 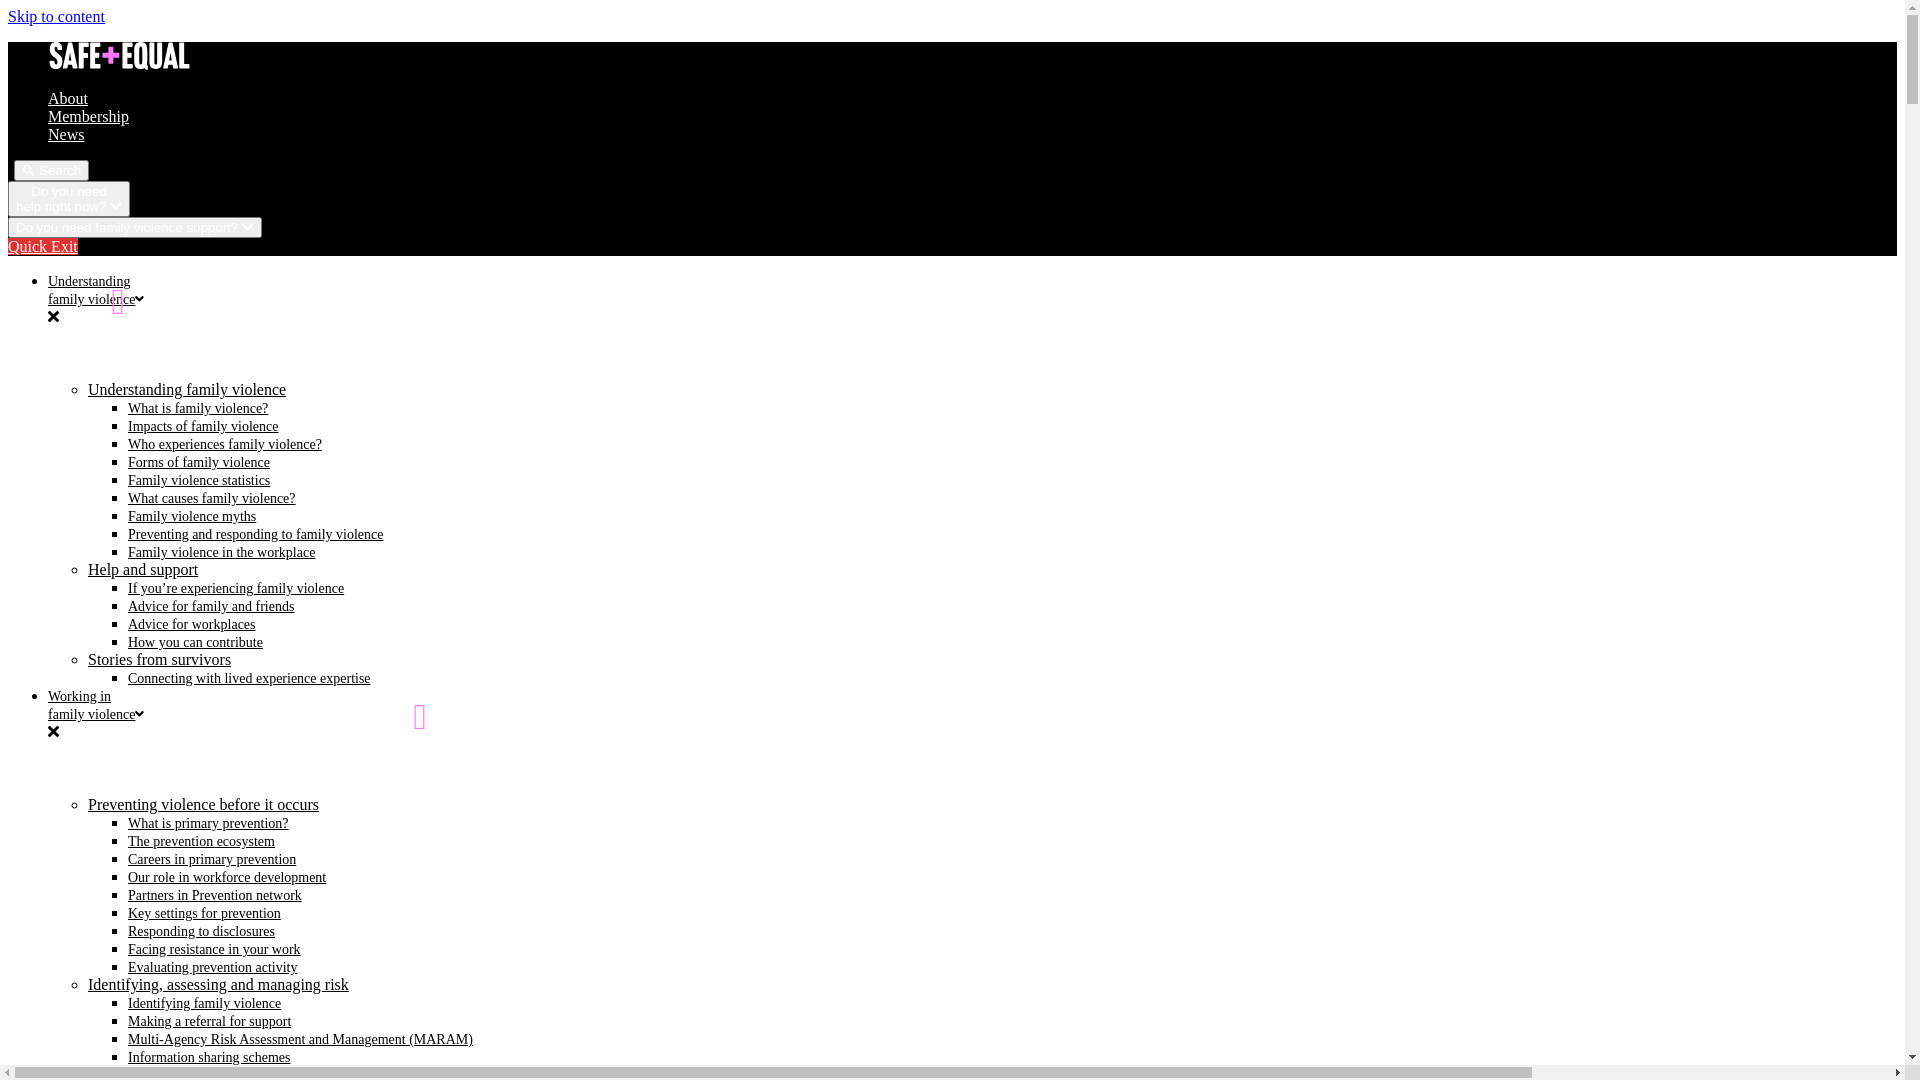 I want to click on Multi-Agency Risk Assessment and Management (MARAM), so click(x=300, y=1040).